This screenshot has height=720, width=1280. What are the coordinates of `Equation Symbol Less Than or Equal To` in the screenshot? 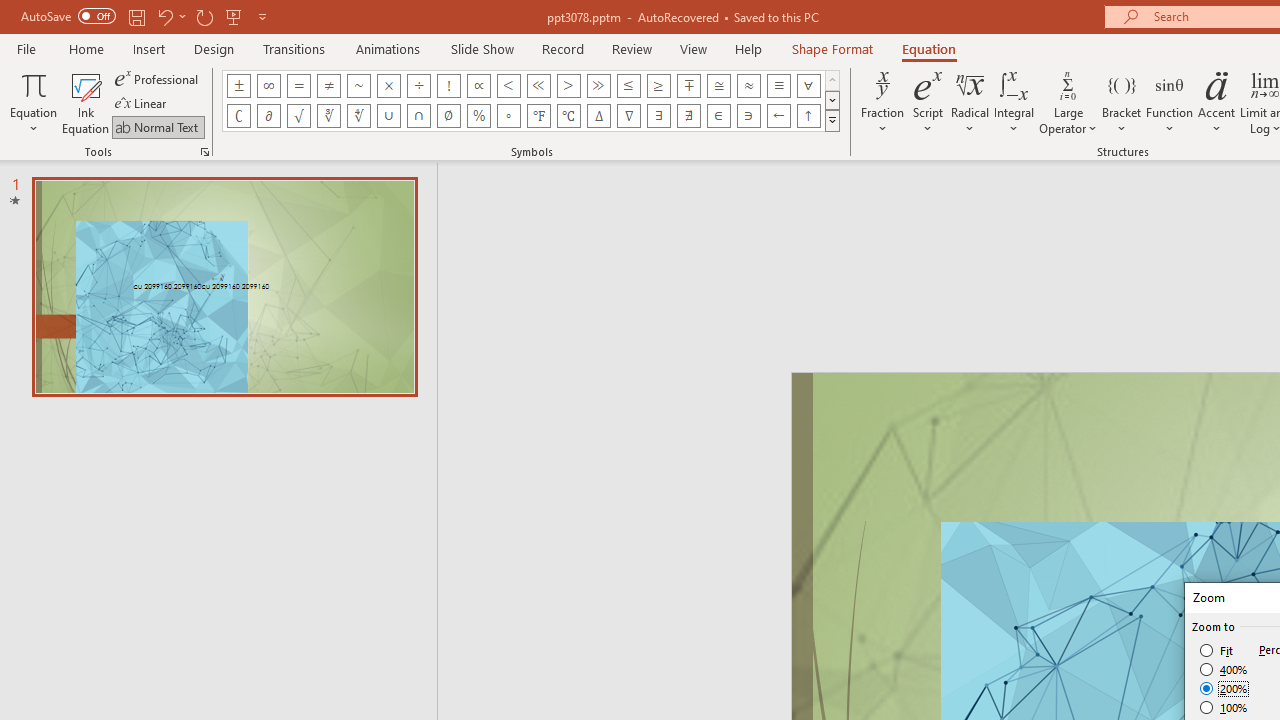 It's located at (628, 86).